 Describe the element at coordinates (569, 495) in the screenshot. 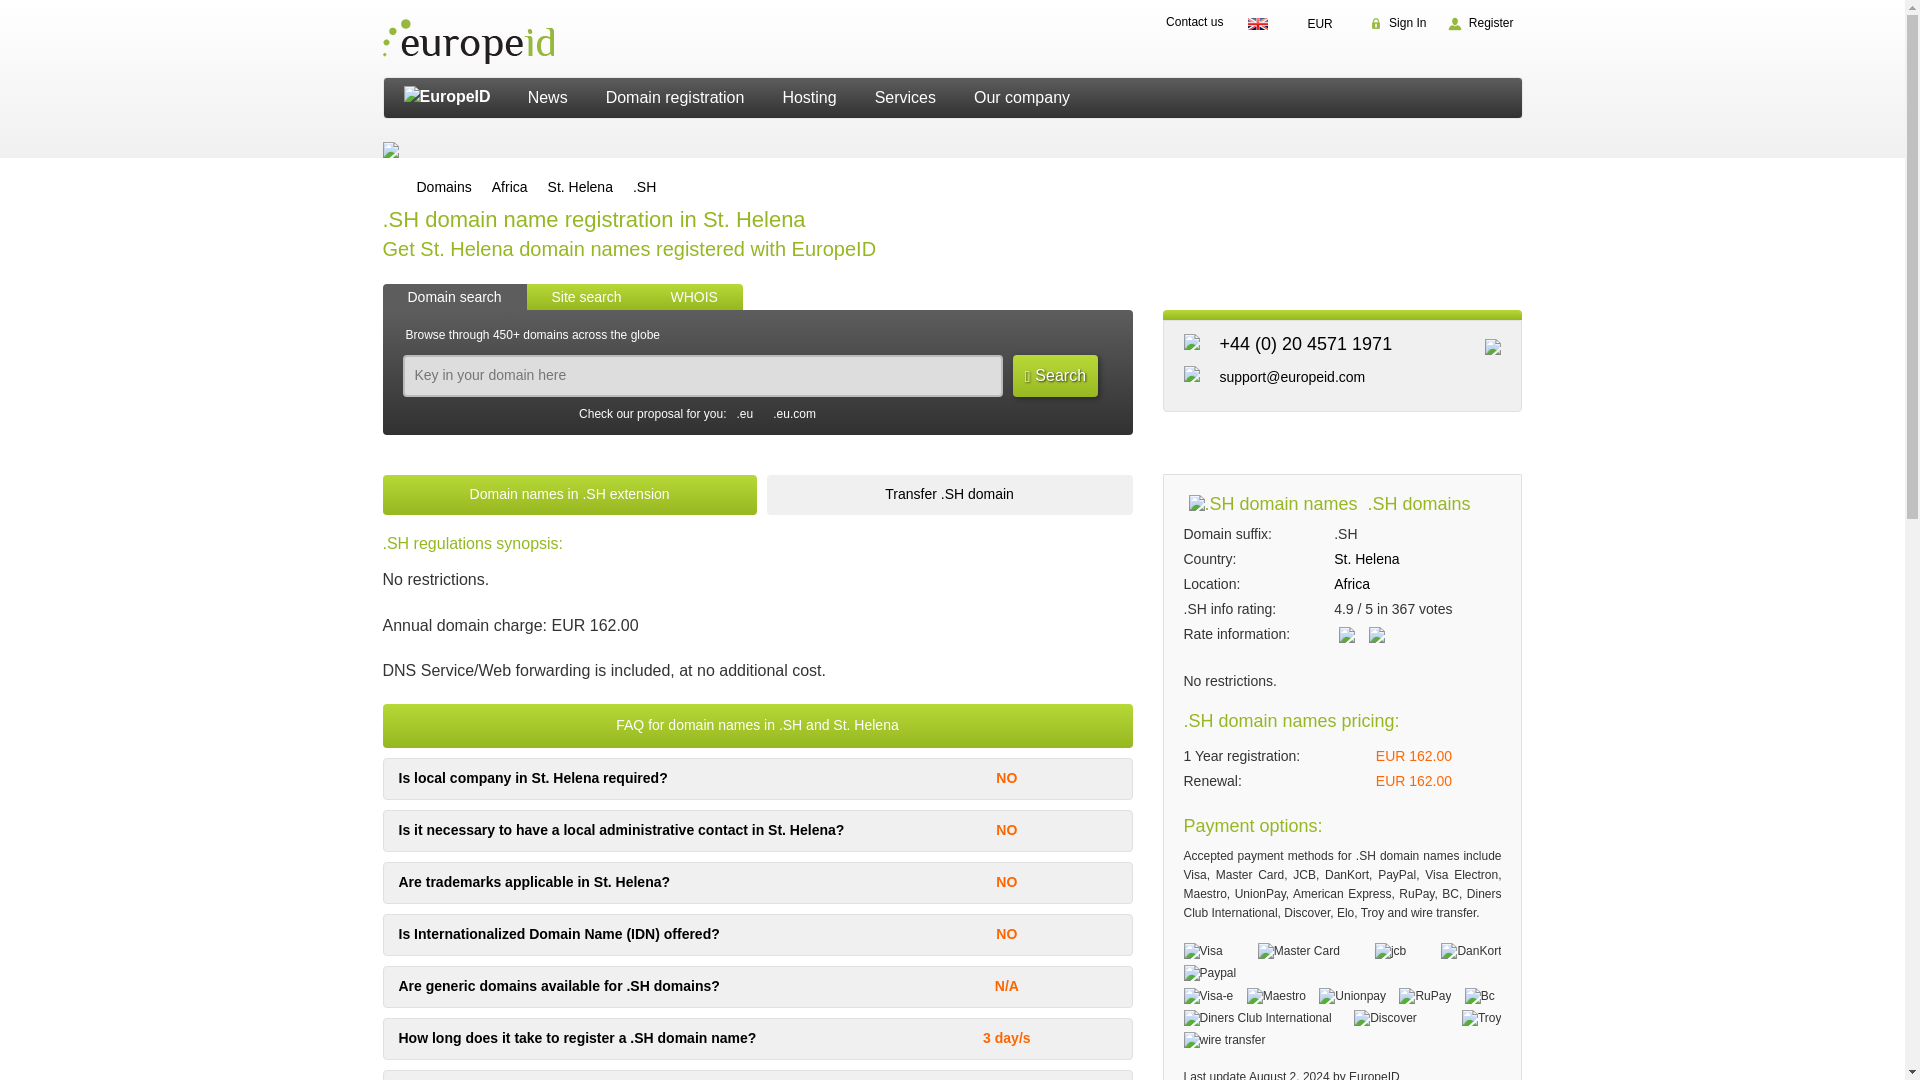

I see `Domain names in .SH extension` at that location.